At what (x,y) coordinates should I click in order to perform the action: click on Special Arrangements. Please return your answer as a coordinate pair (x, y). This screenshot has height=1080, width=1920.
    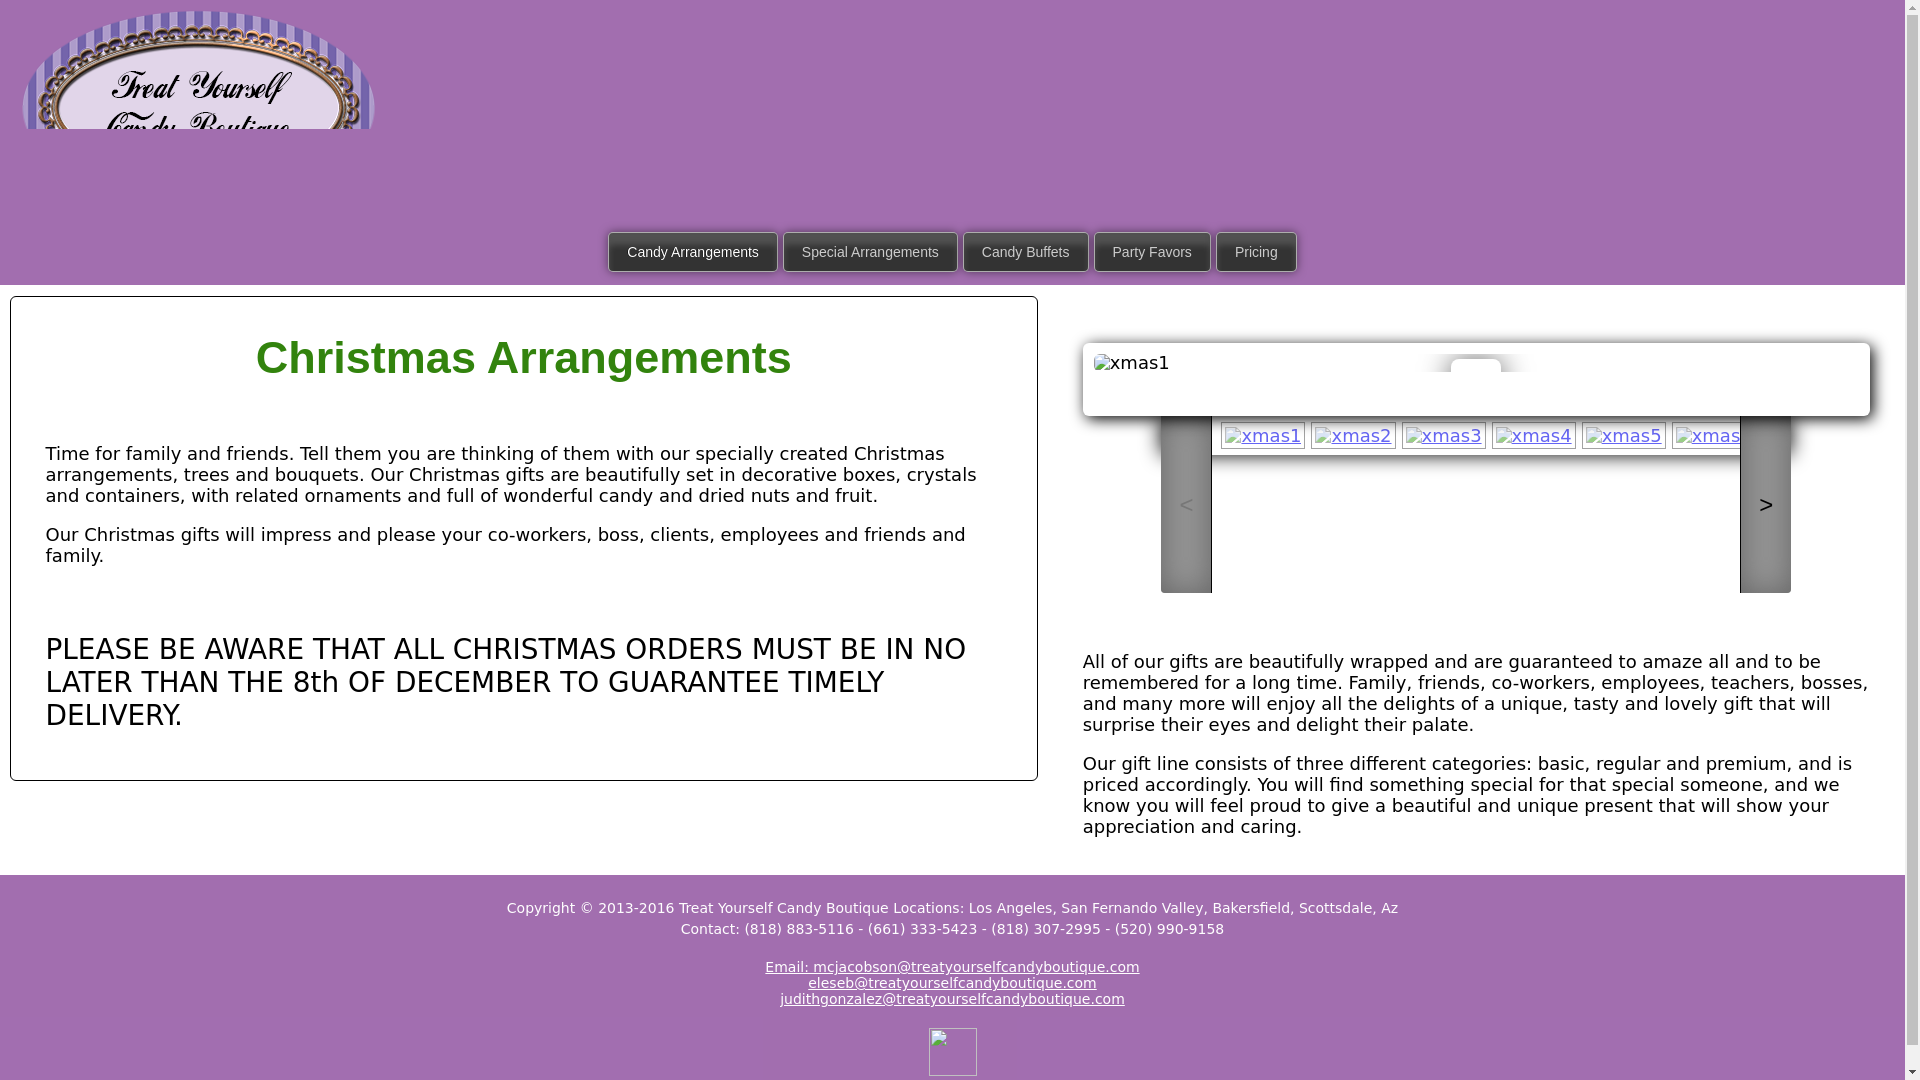
    Looking at the image, I should click on (870, 252).